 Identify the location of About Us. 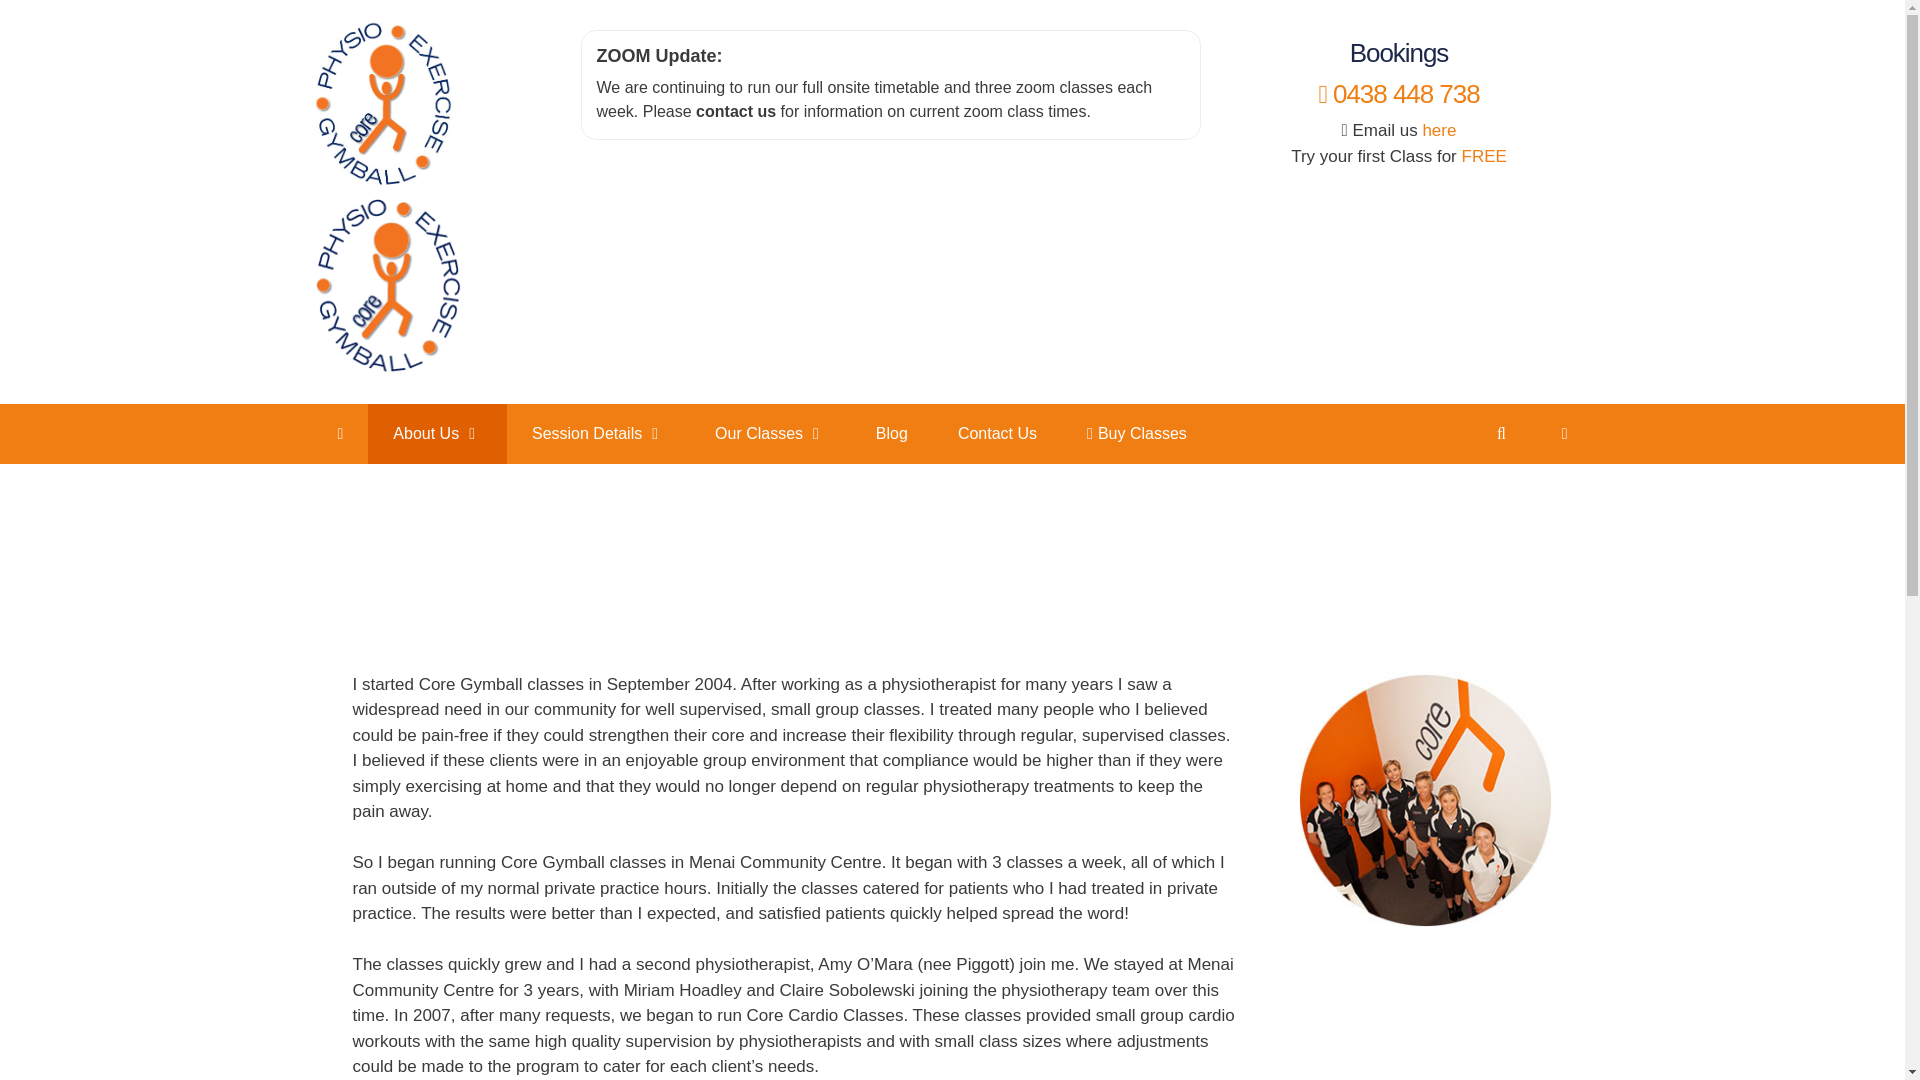
(437, 434).